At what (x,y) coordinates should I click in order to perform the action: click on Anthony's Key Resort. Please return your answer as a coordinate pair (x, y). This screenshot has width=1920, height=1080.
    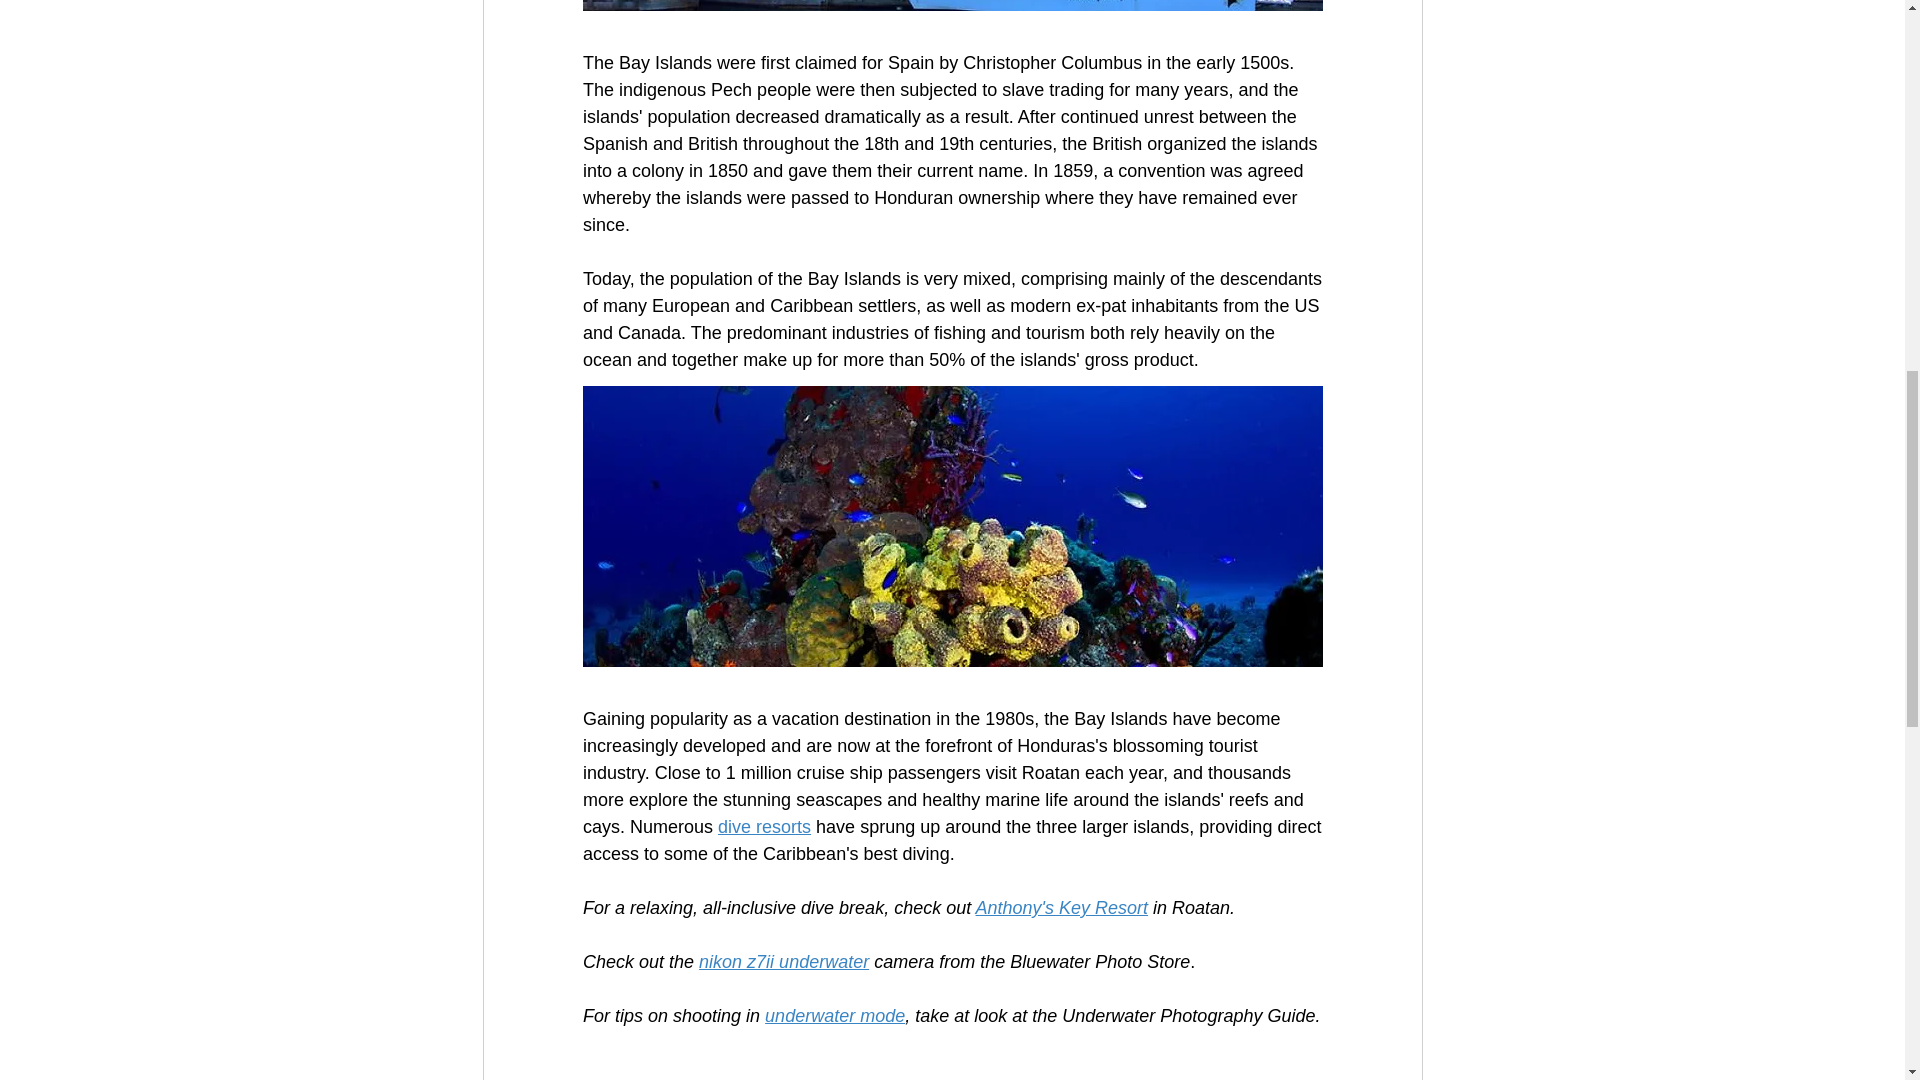
    Looking at the image, I should click on (1062, 908).